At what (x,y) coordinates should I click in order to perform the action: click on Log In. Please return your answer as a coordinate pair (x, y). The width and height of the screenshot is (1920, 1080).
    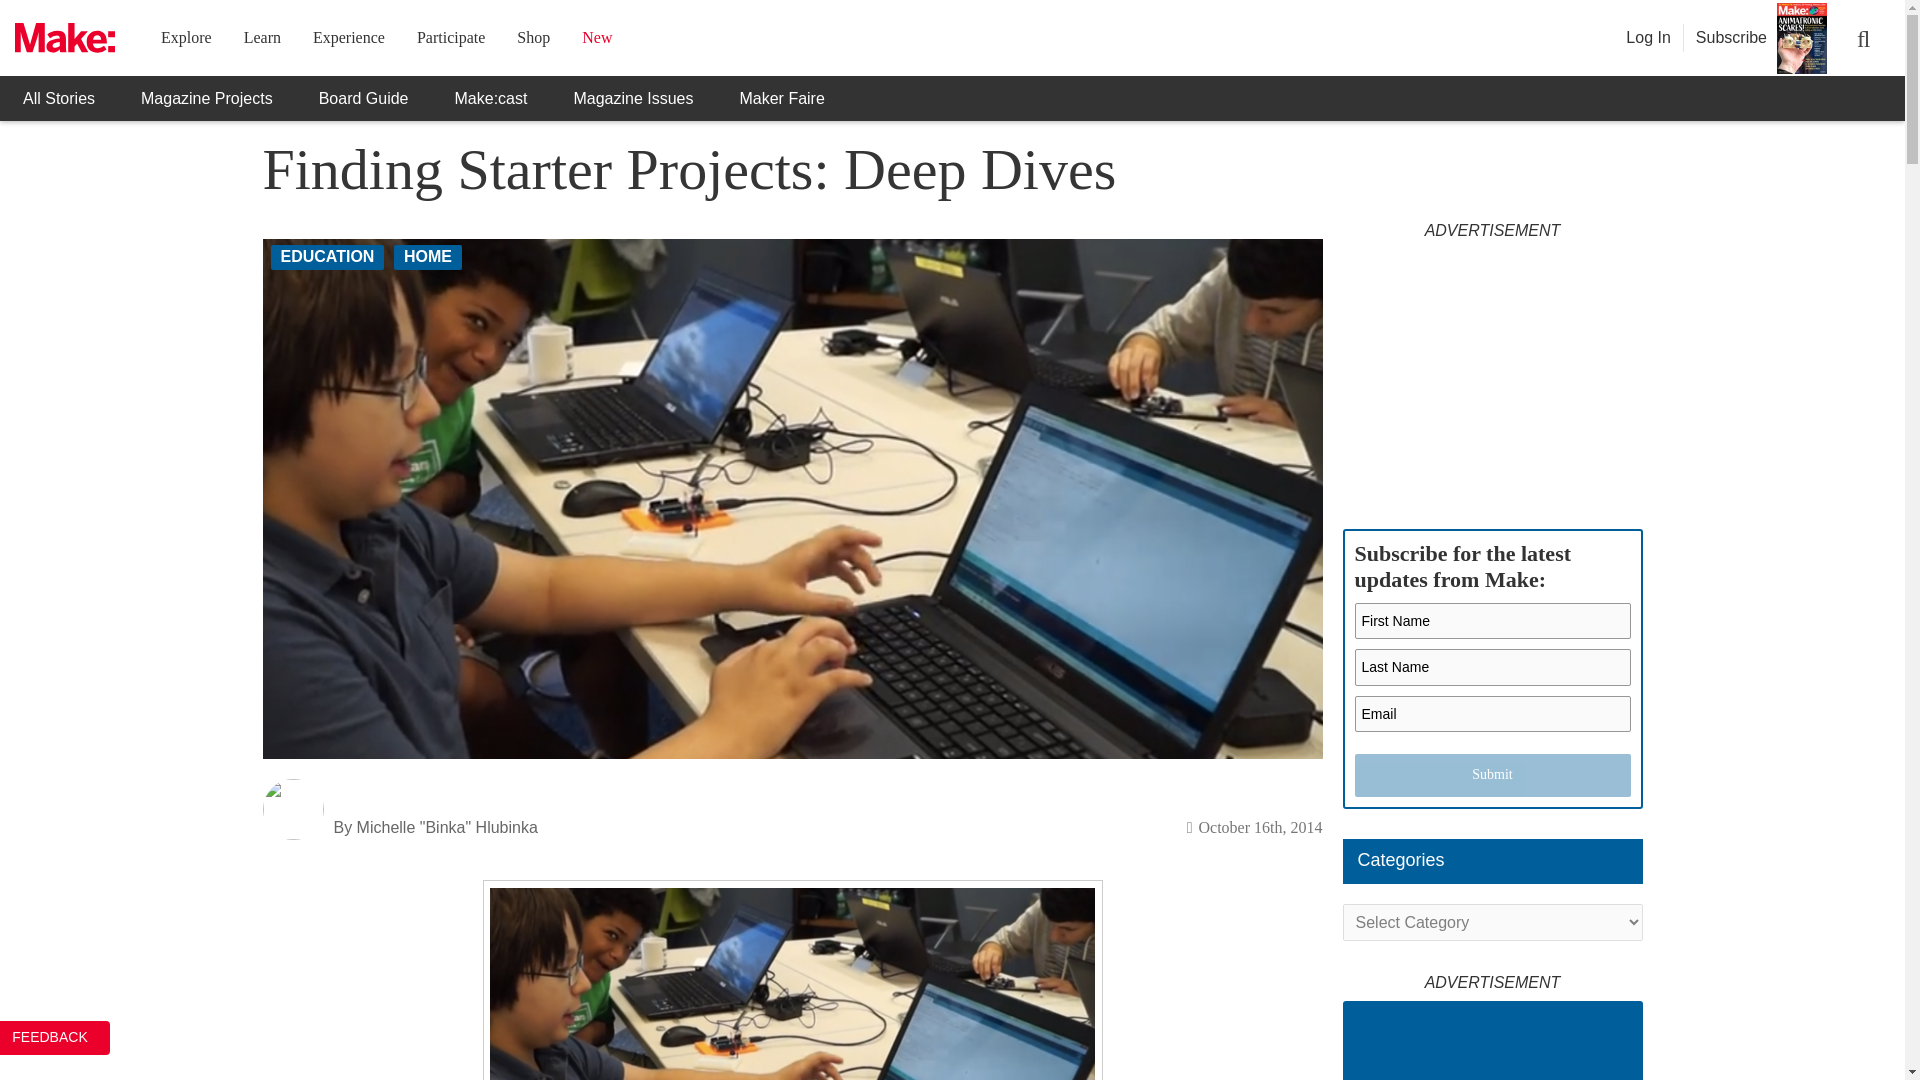
    Looking at the image, I should click on (1648, 38).